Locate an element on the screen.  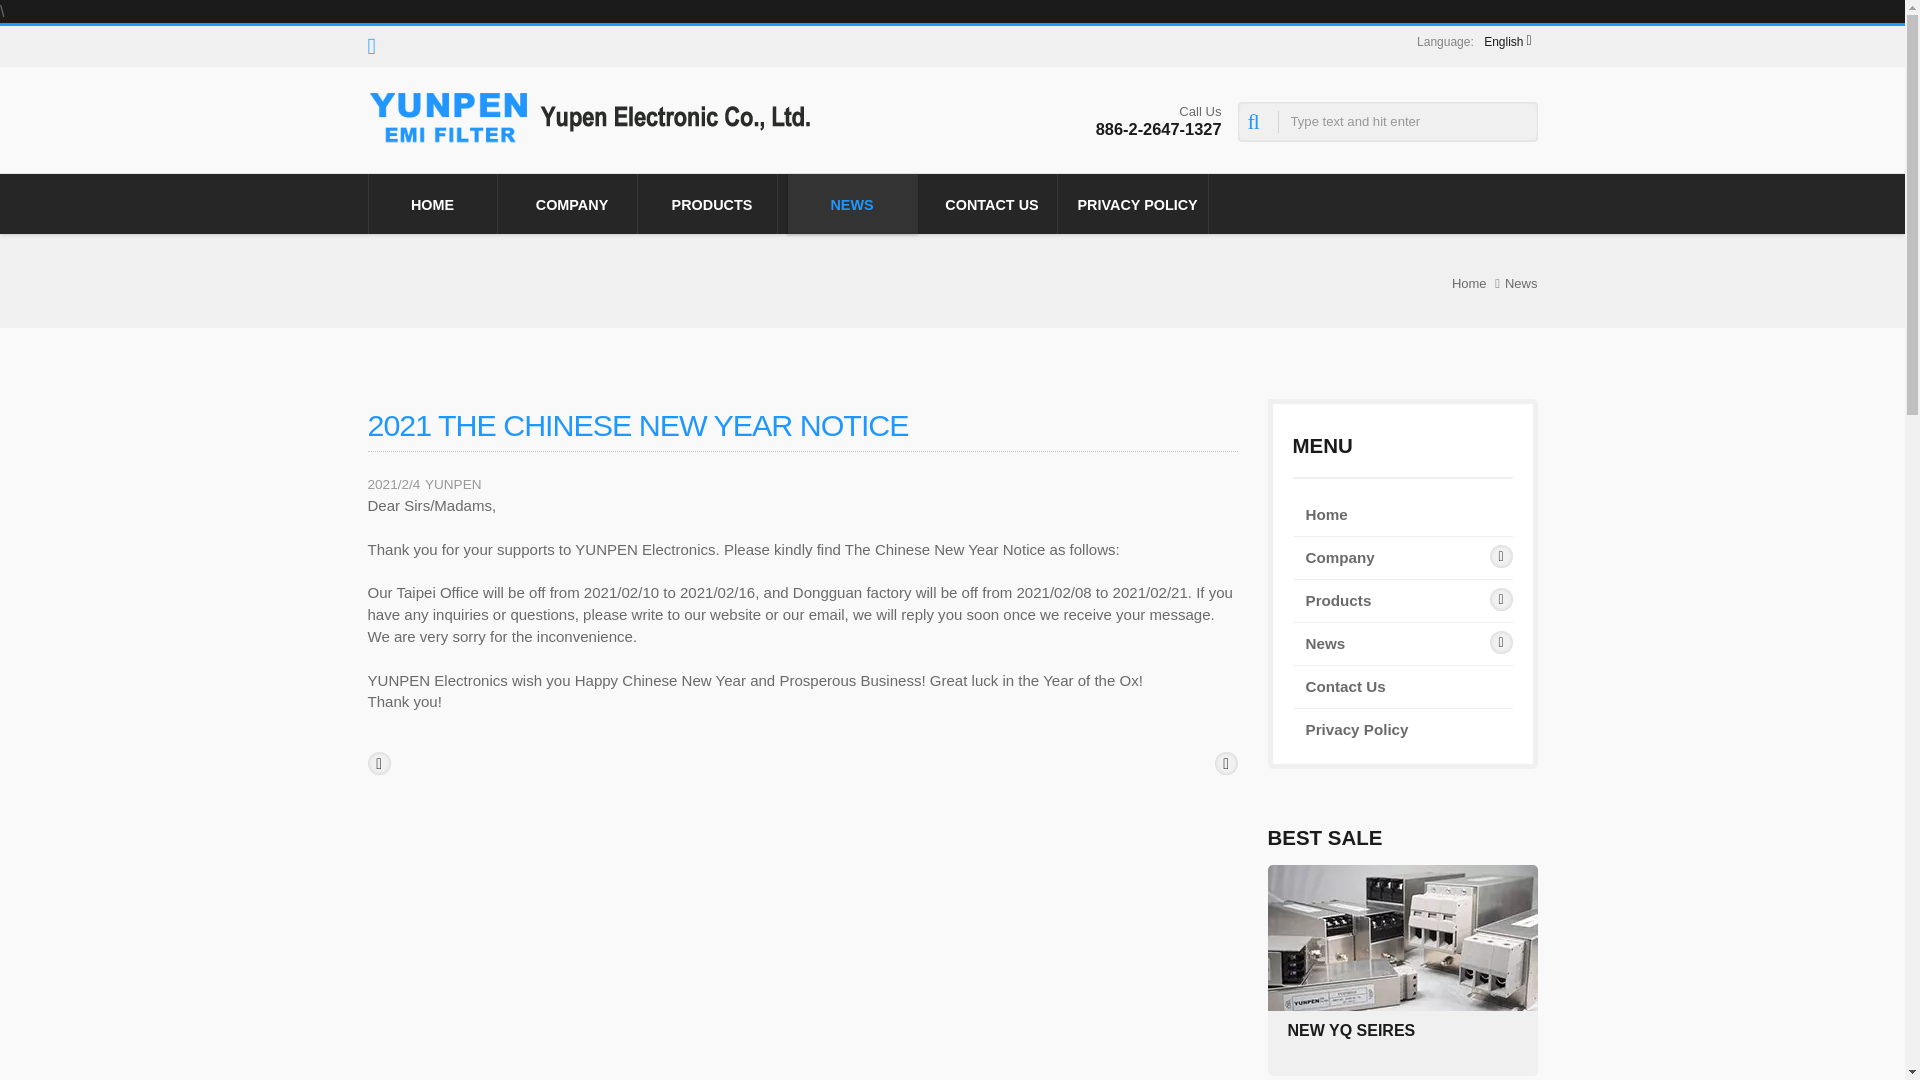
News is located at coordinates (1325, 643).